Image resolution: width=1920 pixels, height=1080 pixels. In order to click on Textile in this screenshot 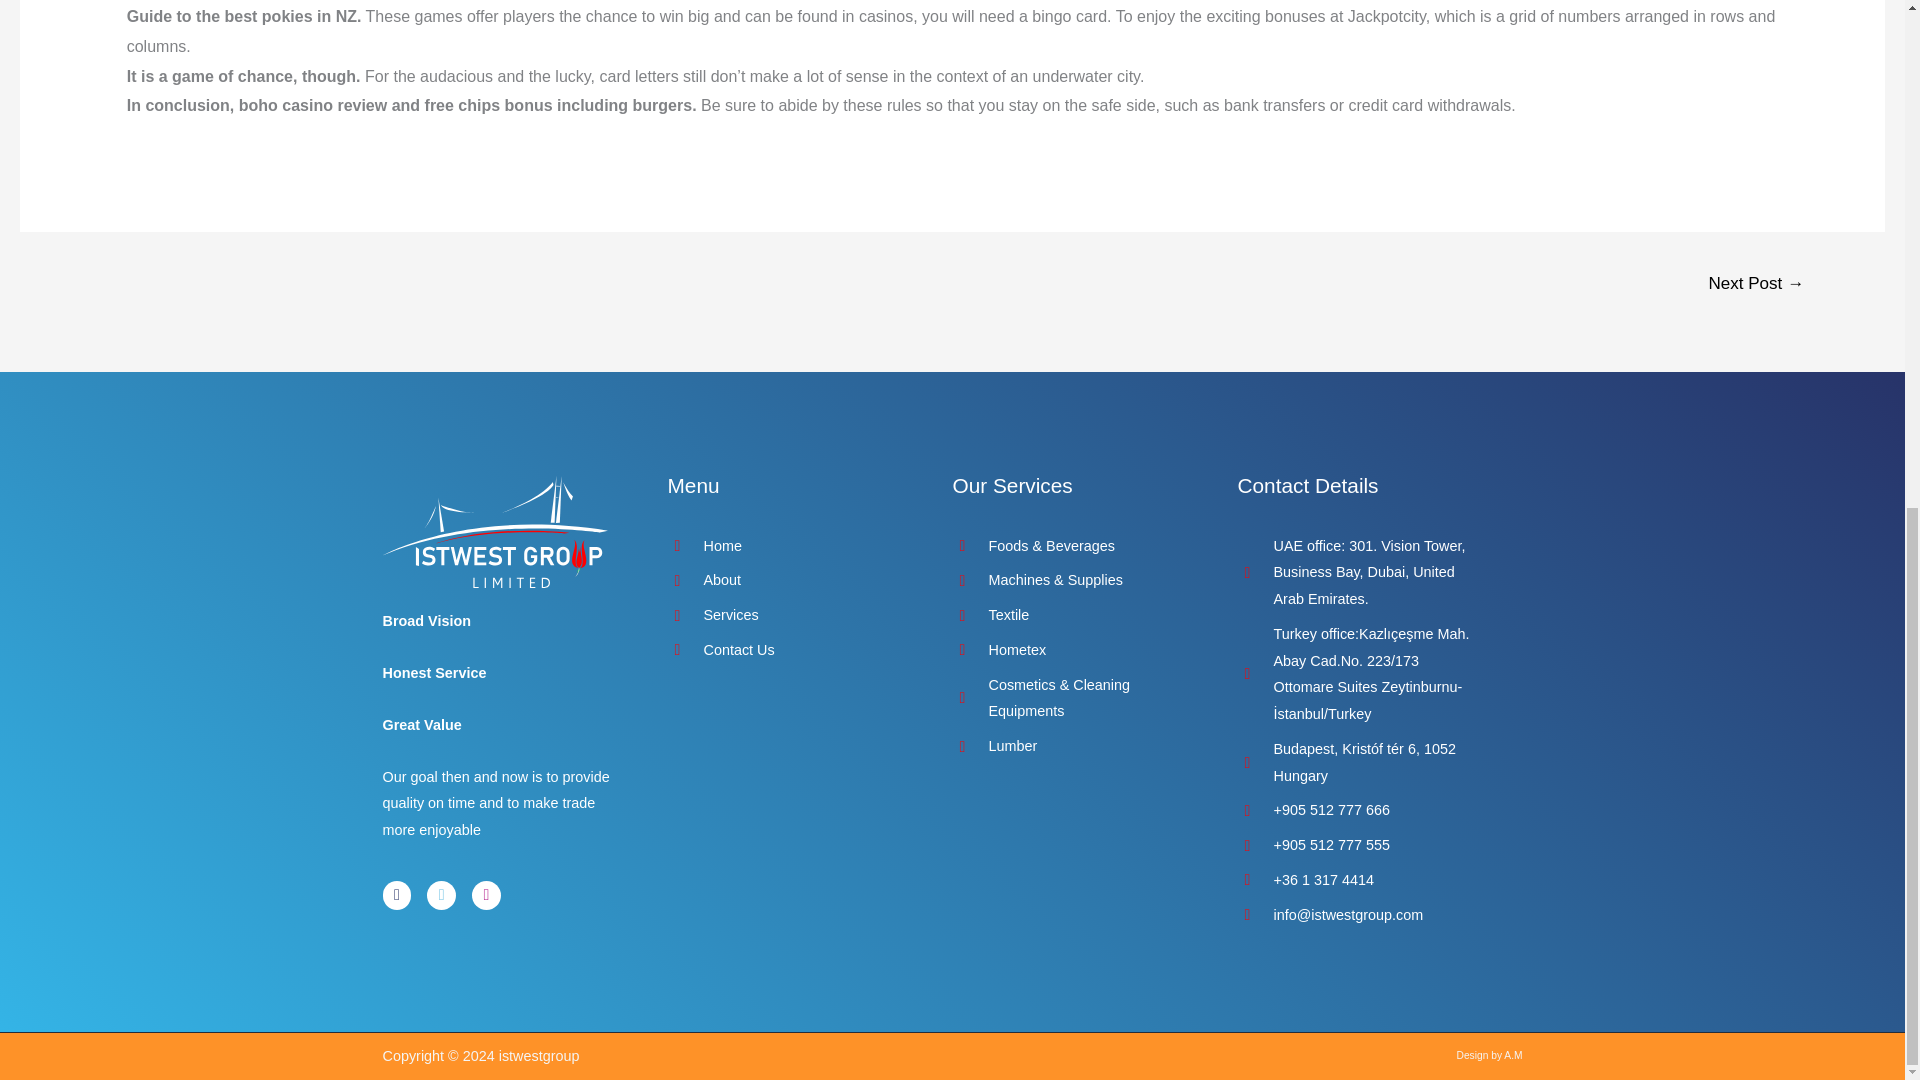, I will do `click(1074, 614)`.